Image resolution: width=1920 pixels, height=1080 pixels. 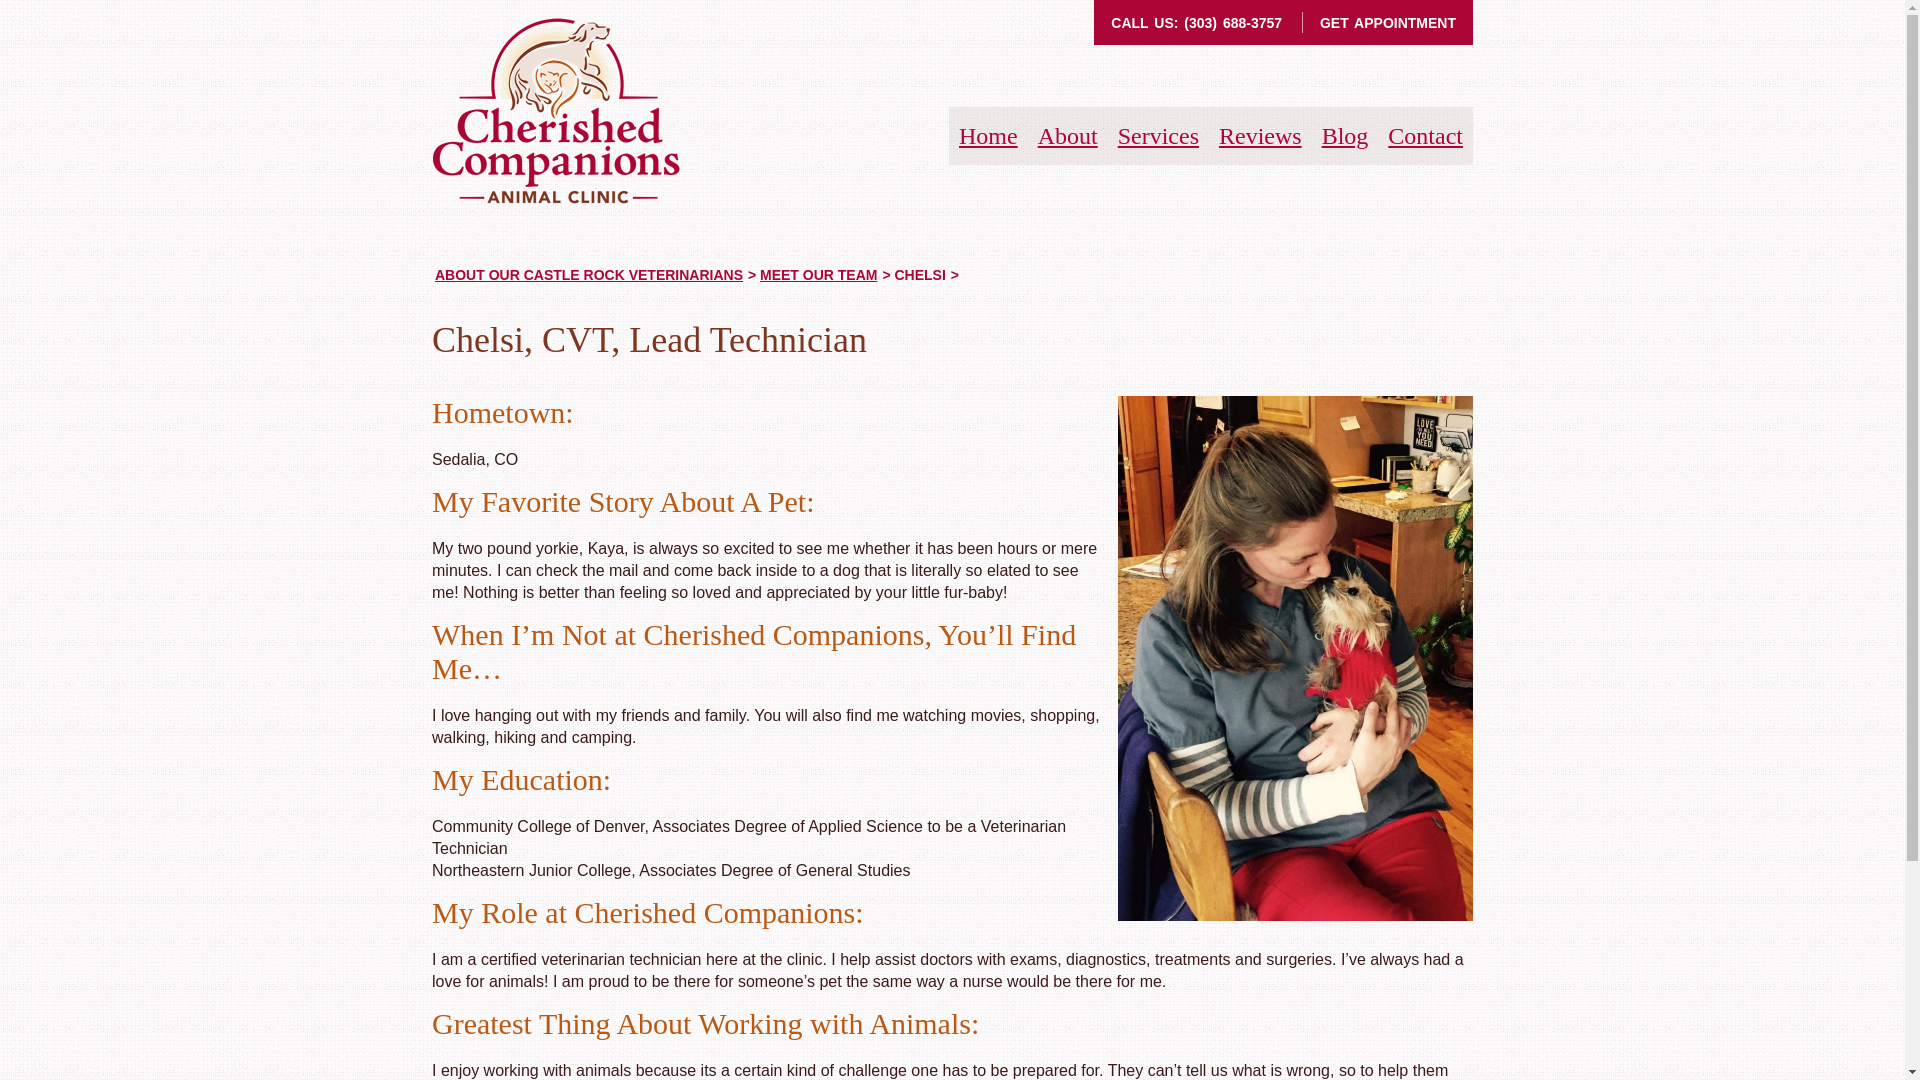 I want to click on Go to Meet Our Team., so click(x=818, y=274).